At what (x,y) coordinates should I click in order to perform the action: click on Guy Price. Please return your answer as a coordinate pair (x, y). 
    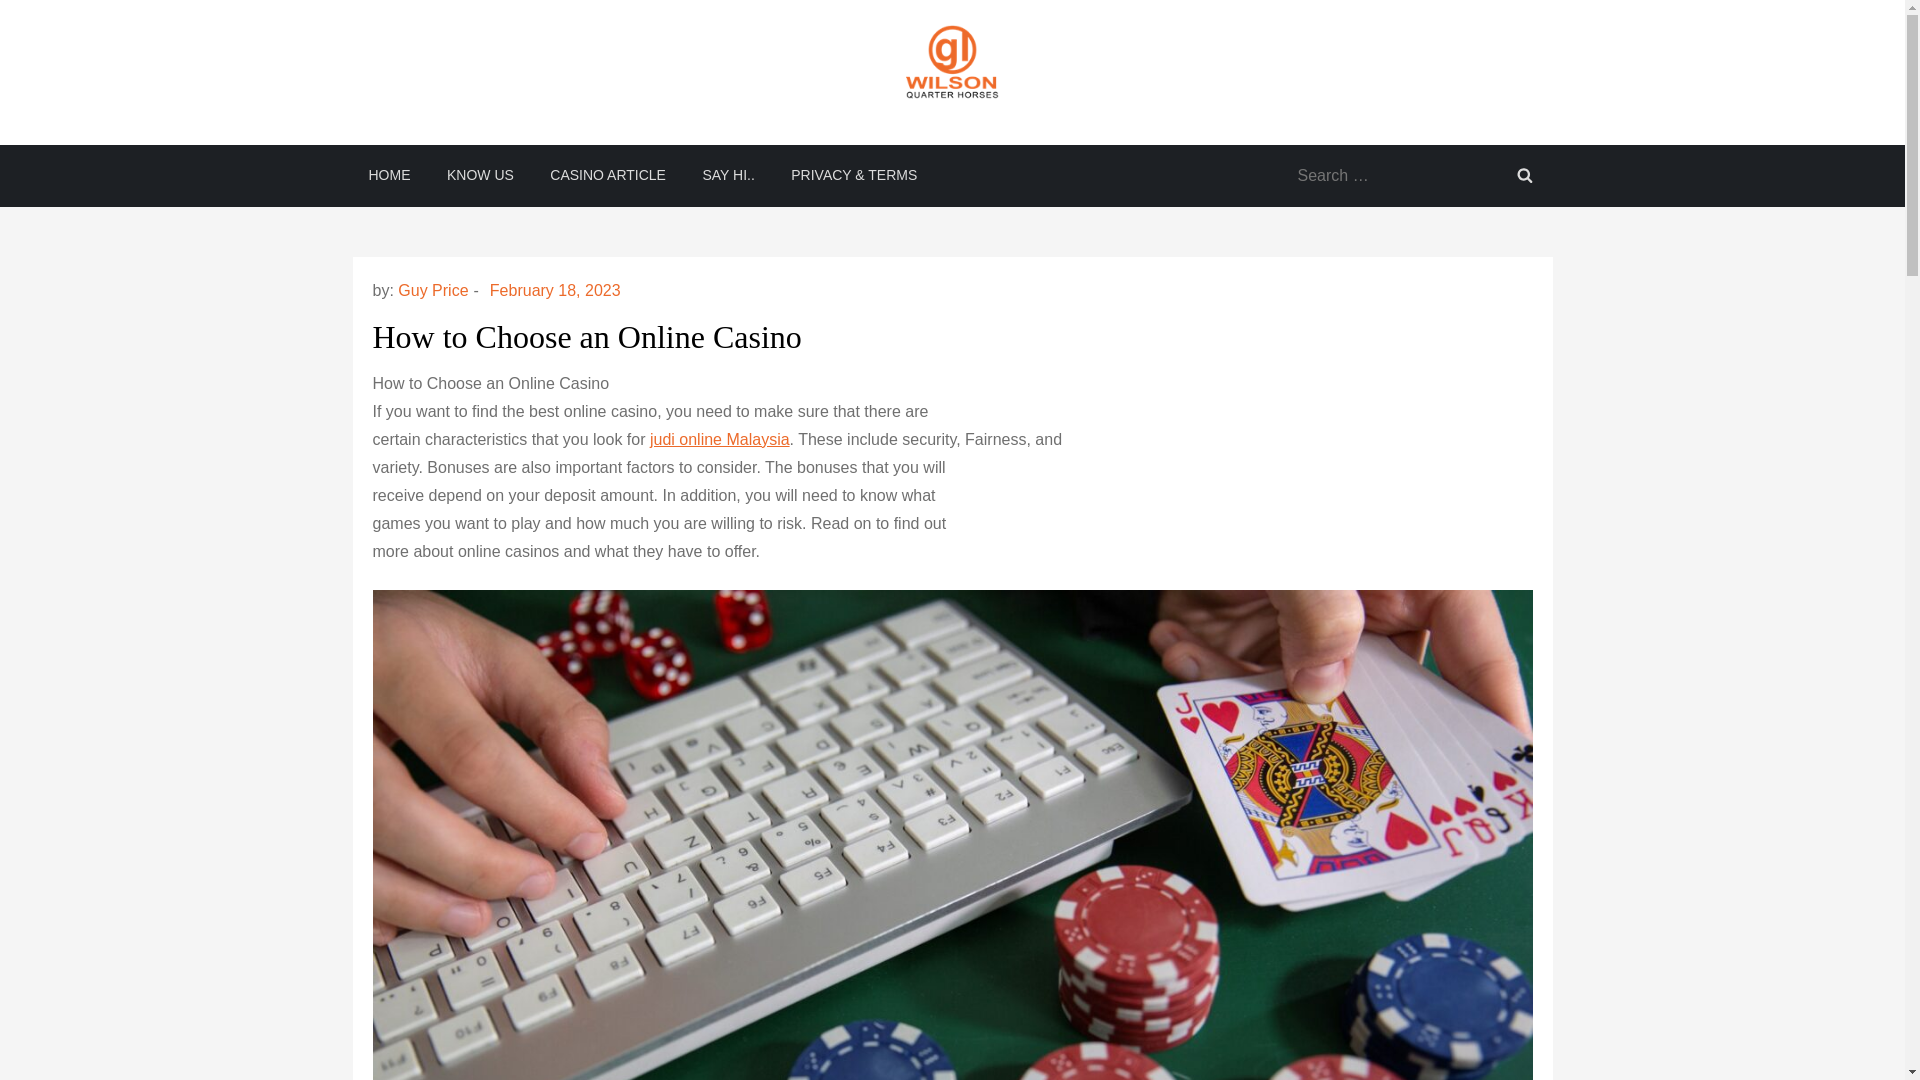
    Looking at the image, I should click on (432, 290).